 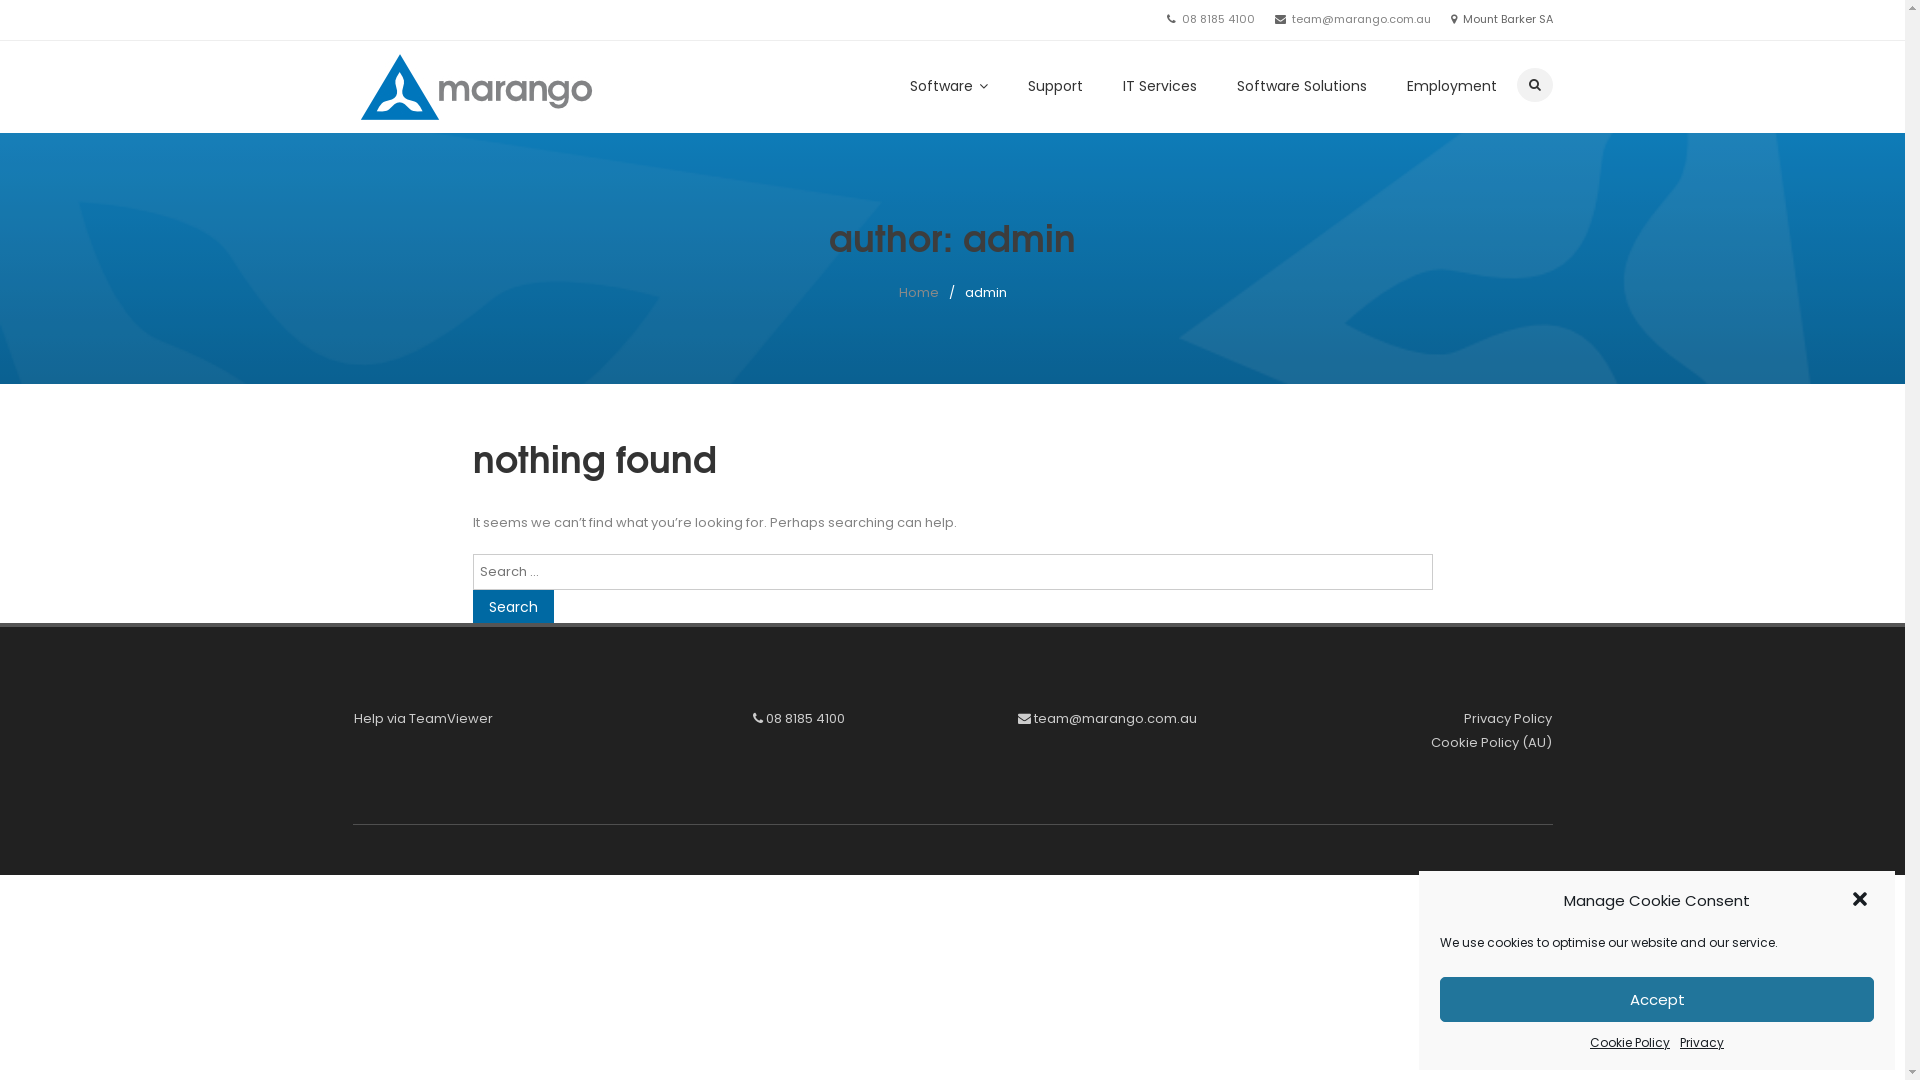 I want to click on Search, so click(x=512, y=606).